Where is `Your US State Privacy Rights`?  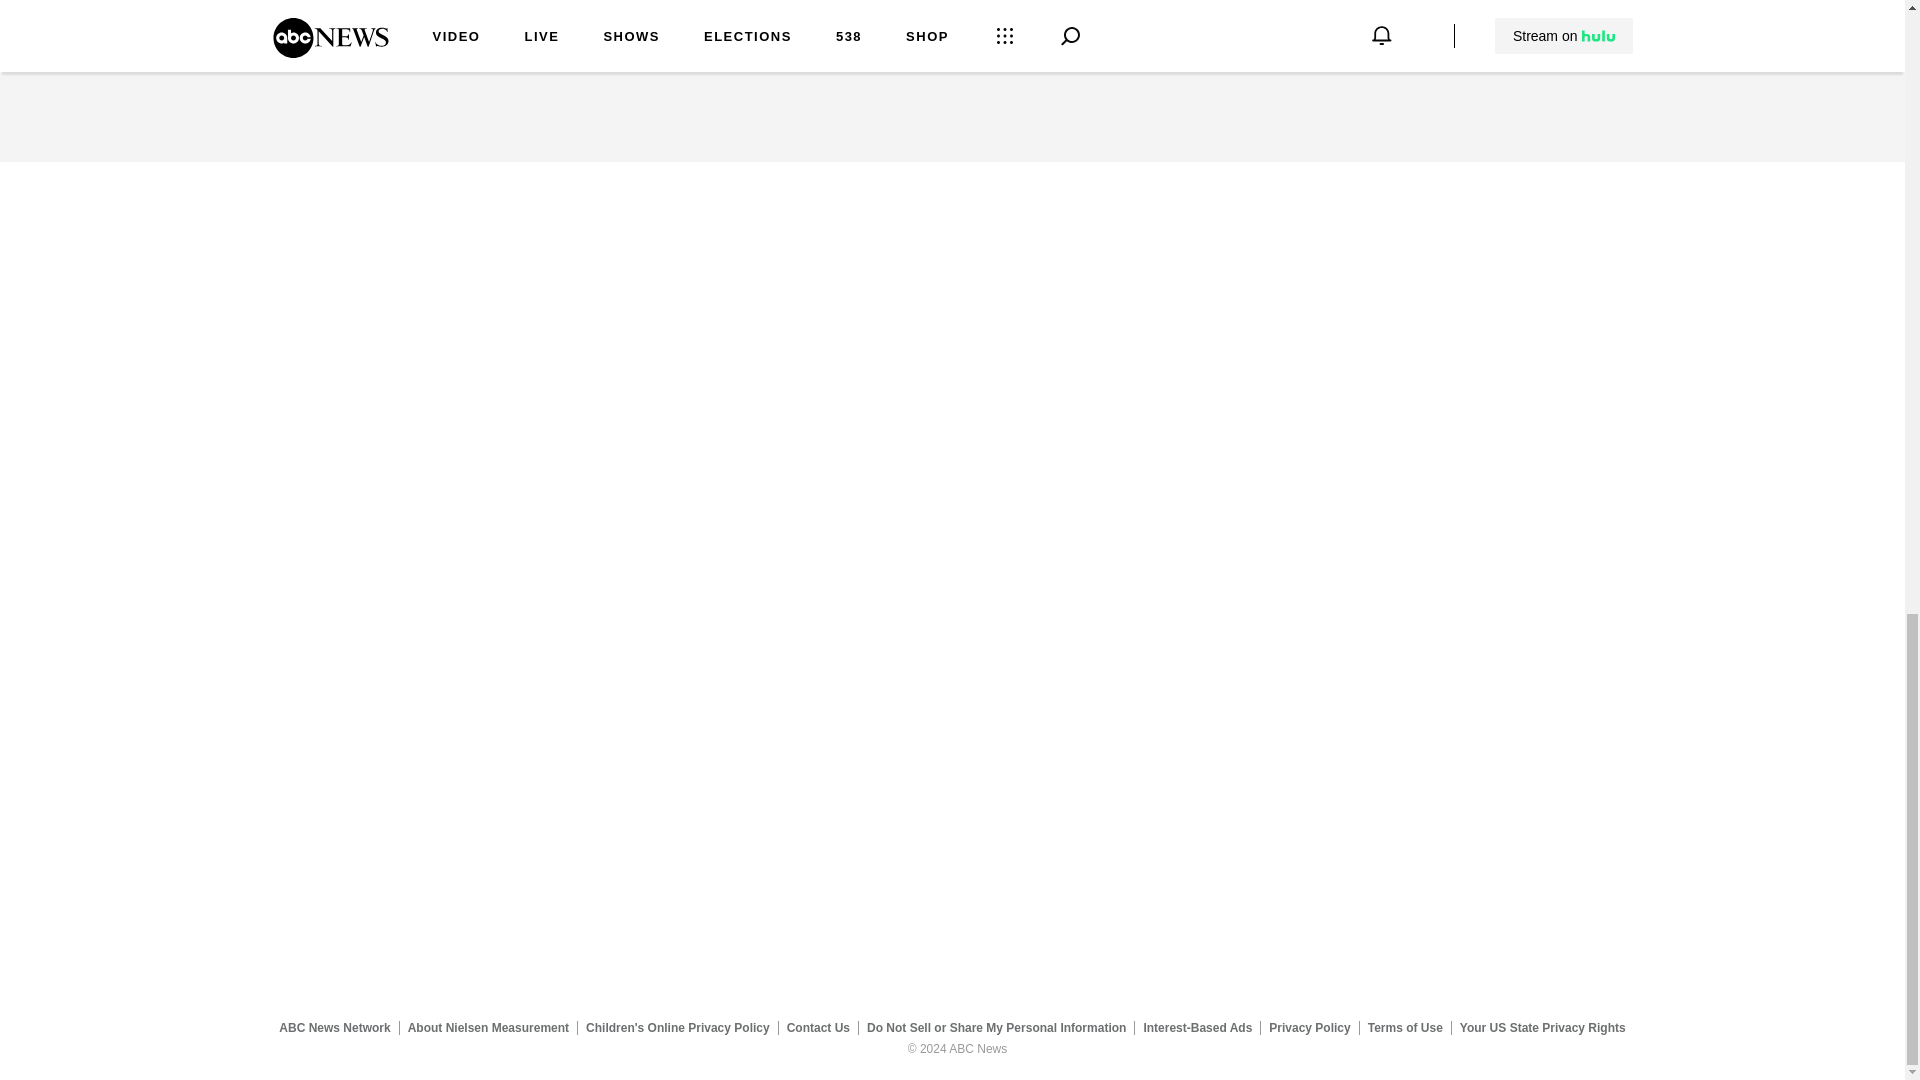
Your US State Privacy Rights is located at coordinates (1542, 1027).